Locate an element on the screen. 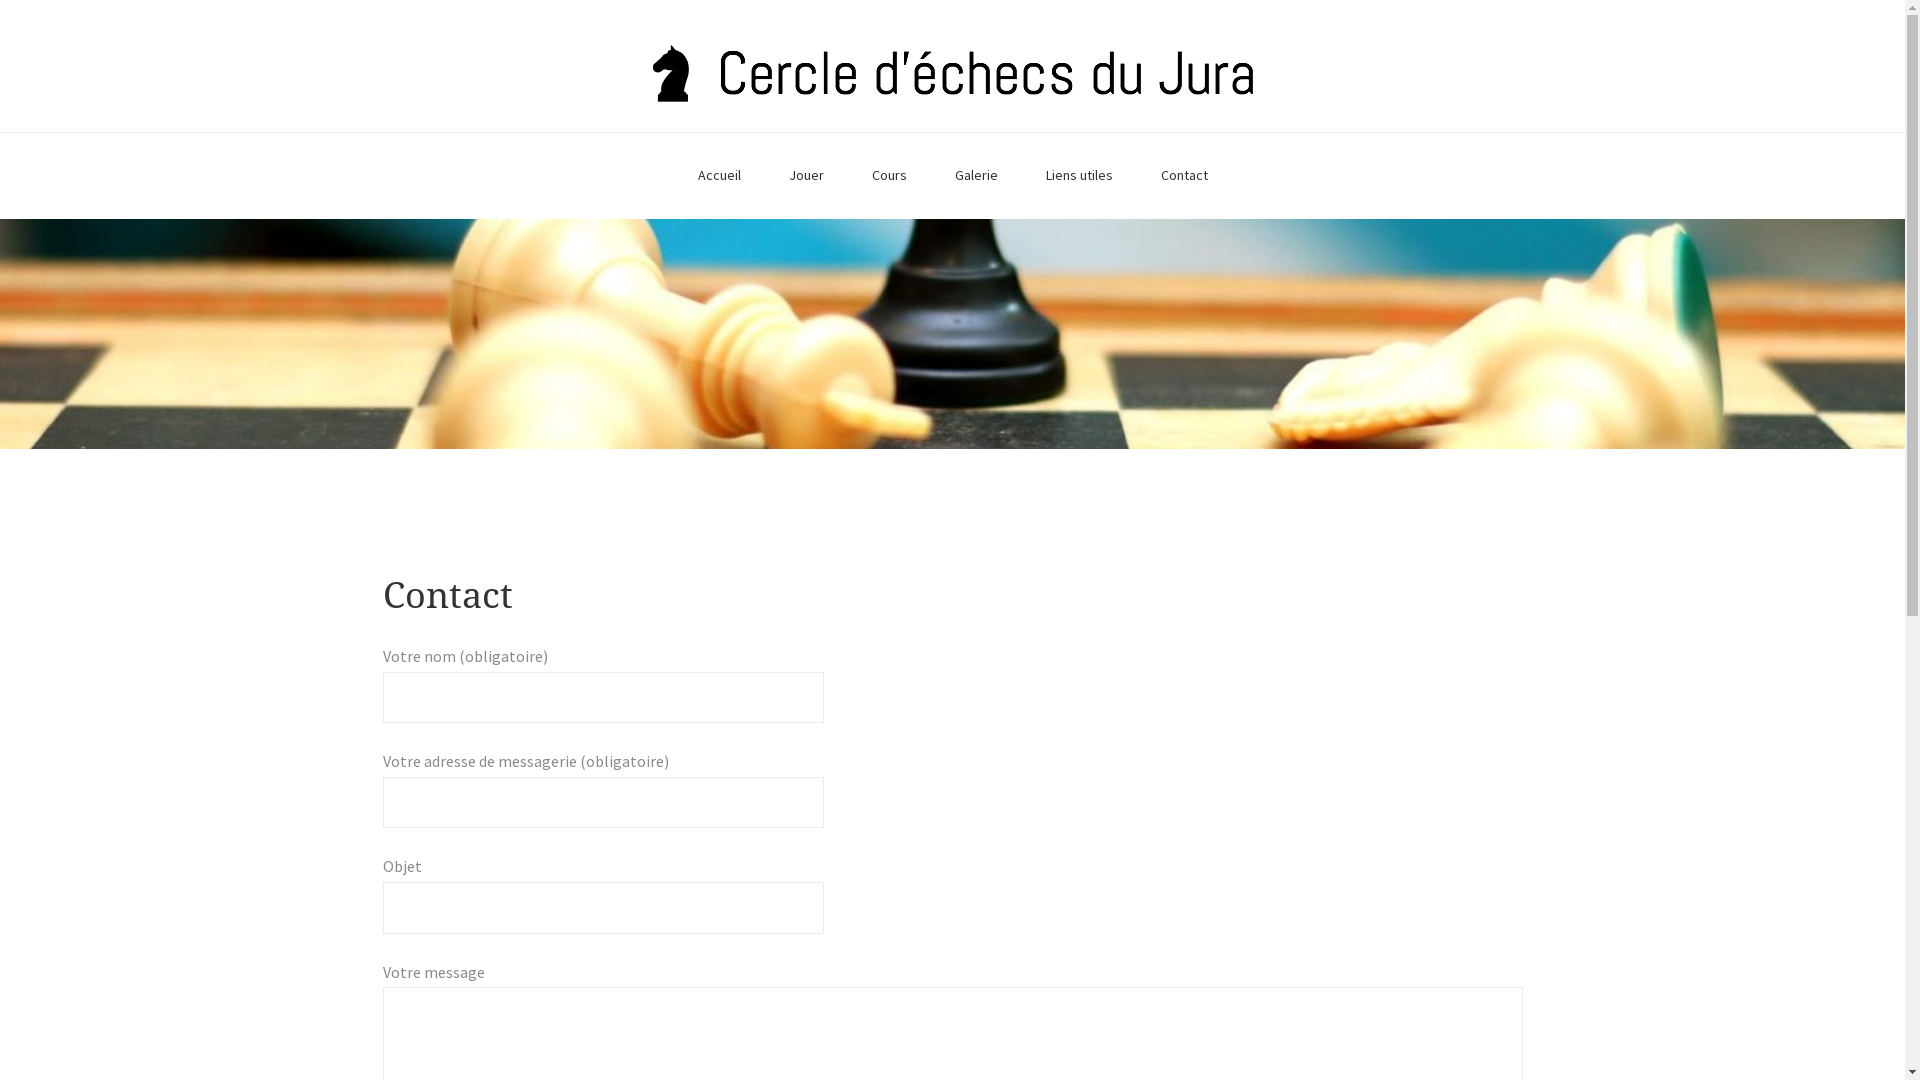 The image size is (1920, 1080). Accueil is located at coordinates (720, 176).